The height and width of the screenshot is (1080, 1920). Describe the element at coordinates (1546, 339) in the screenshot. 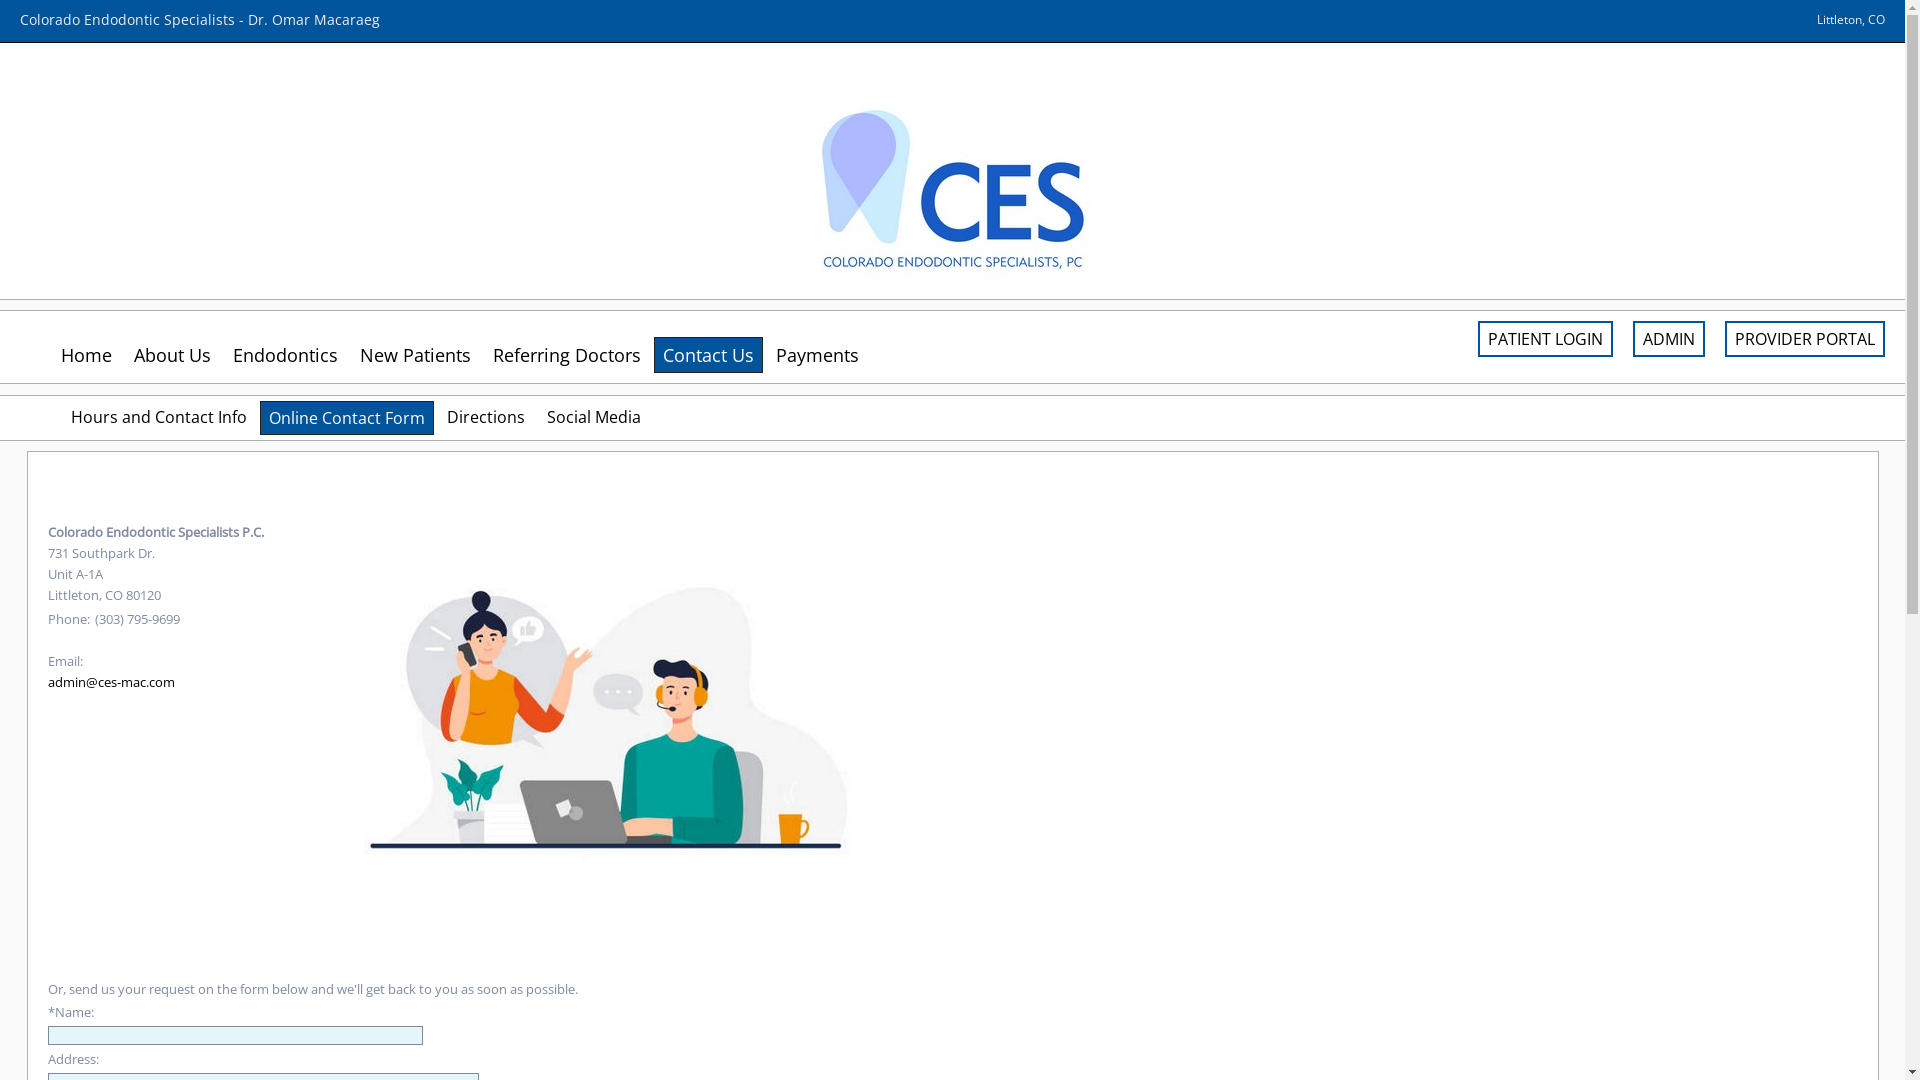

I see `PATIENT LOGIN` at that location.